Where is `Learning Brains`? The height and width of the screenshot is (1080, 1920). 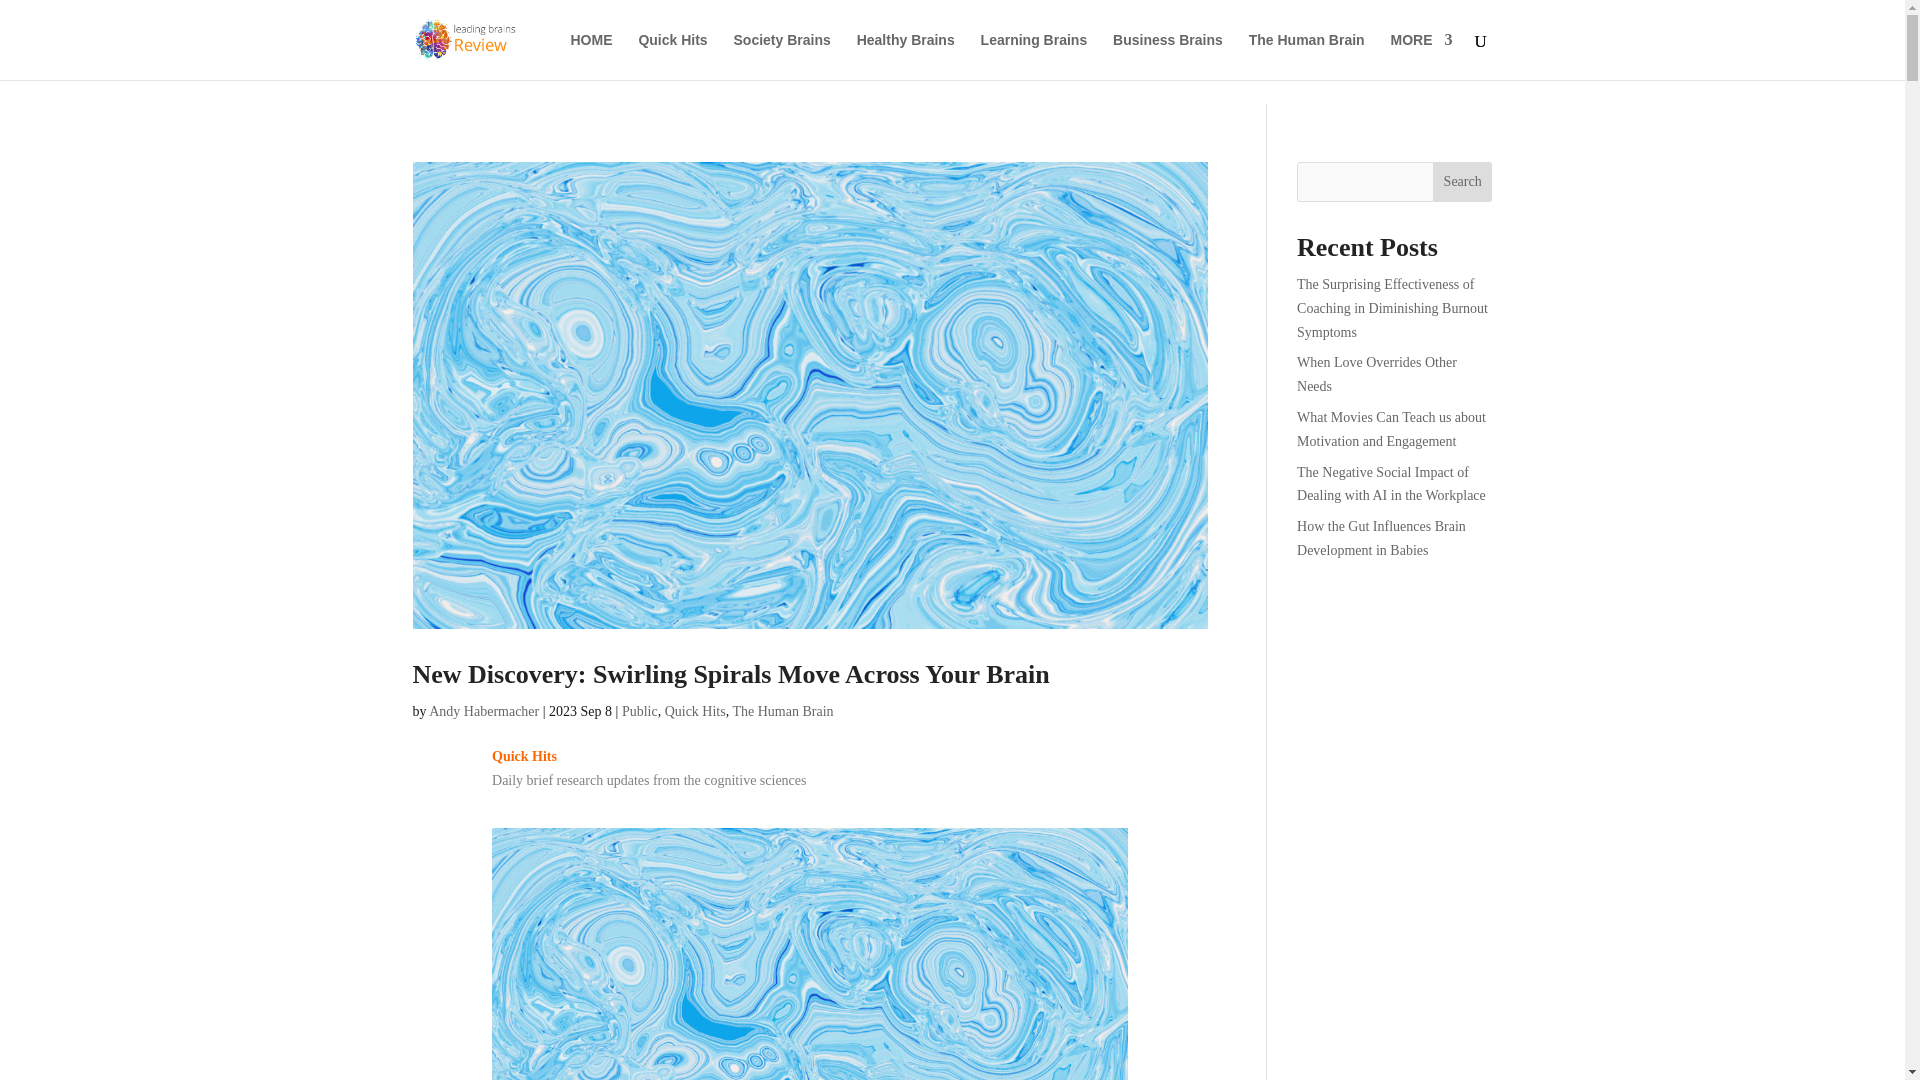
Learning Brains is located at coordinates (1034, 56).